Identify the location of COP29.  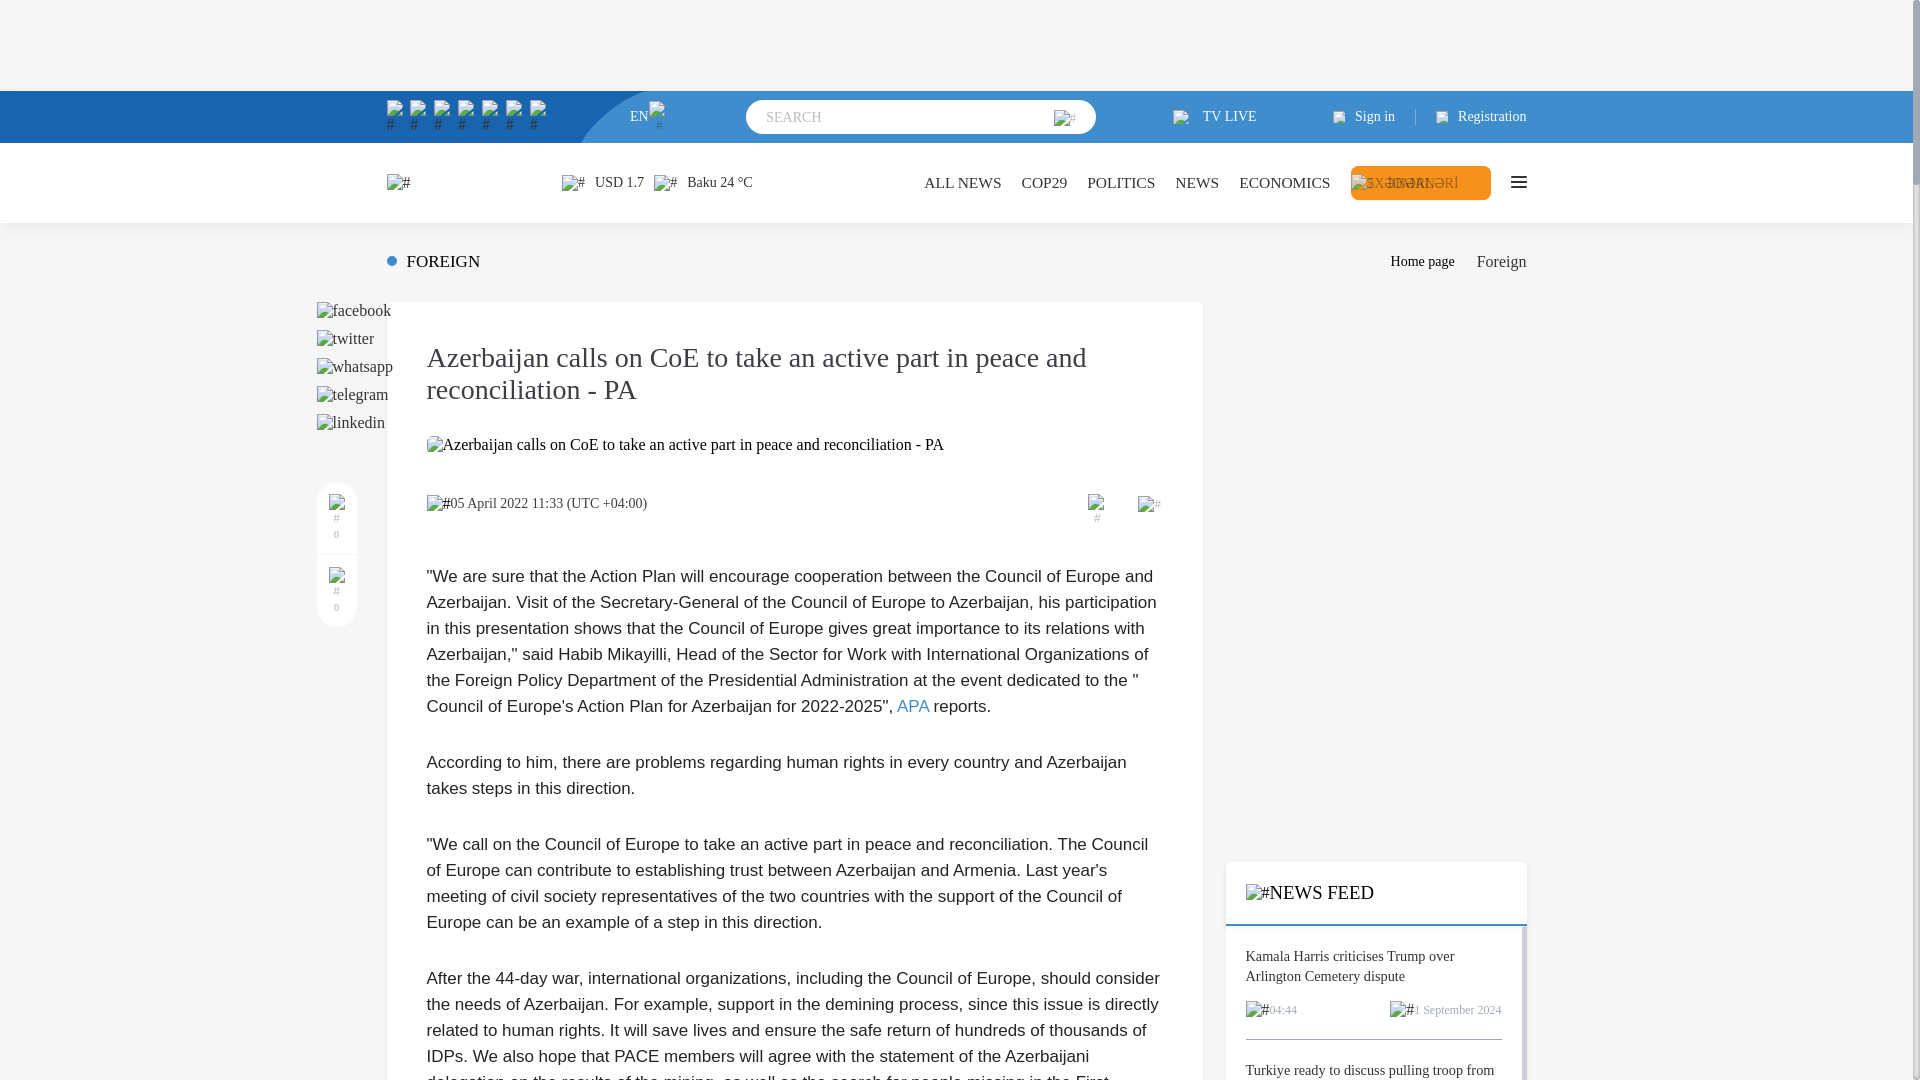
(1044, 182).